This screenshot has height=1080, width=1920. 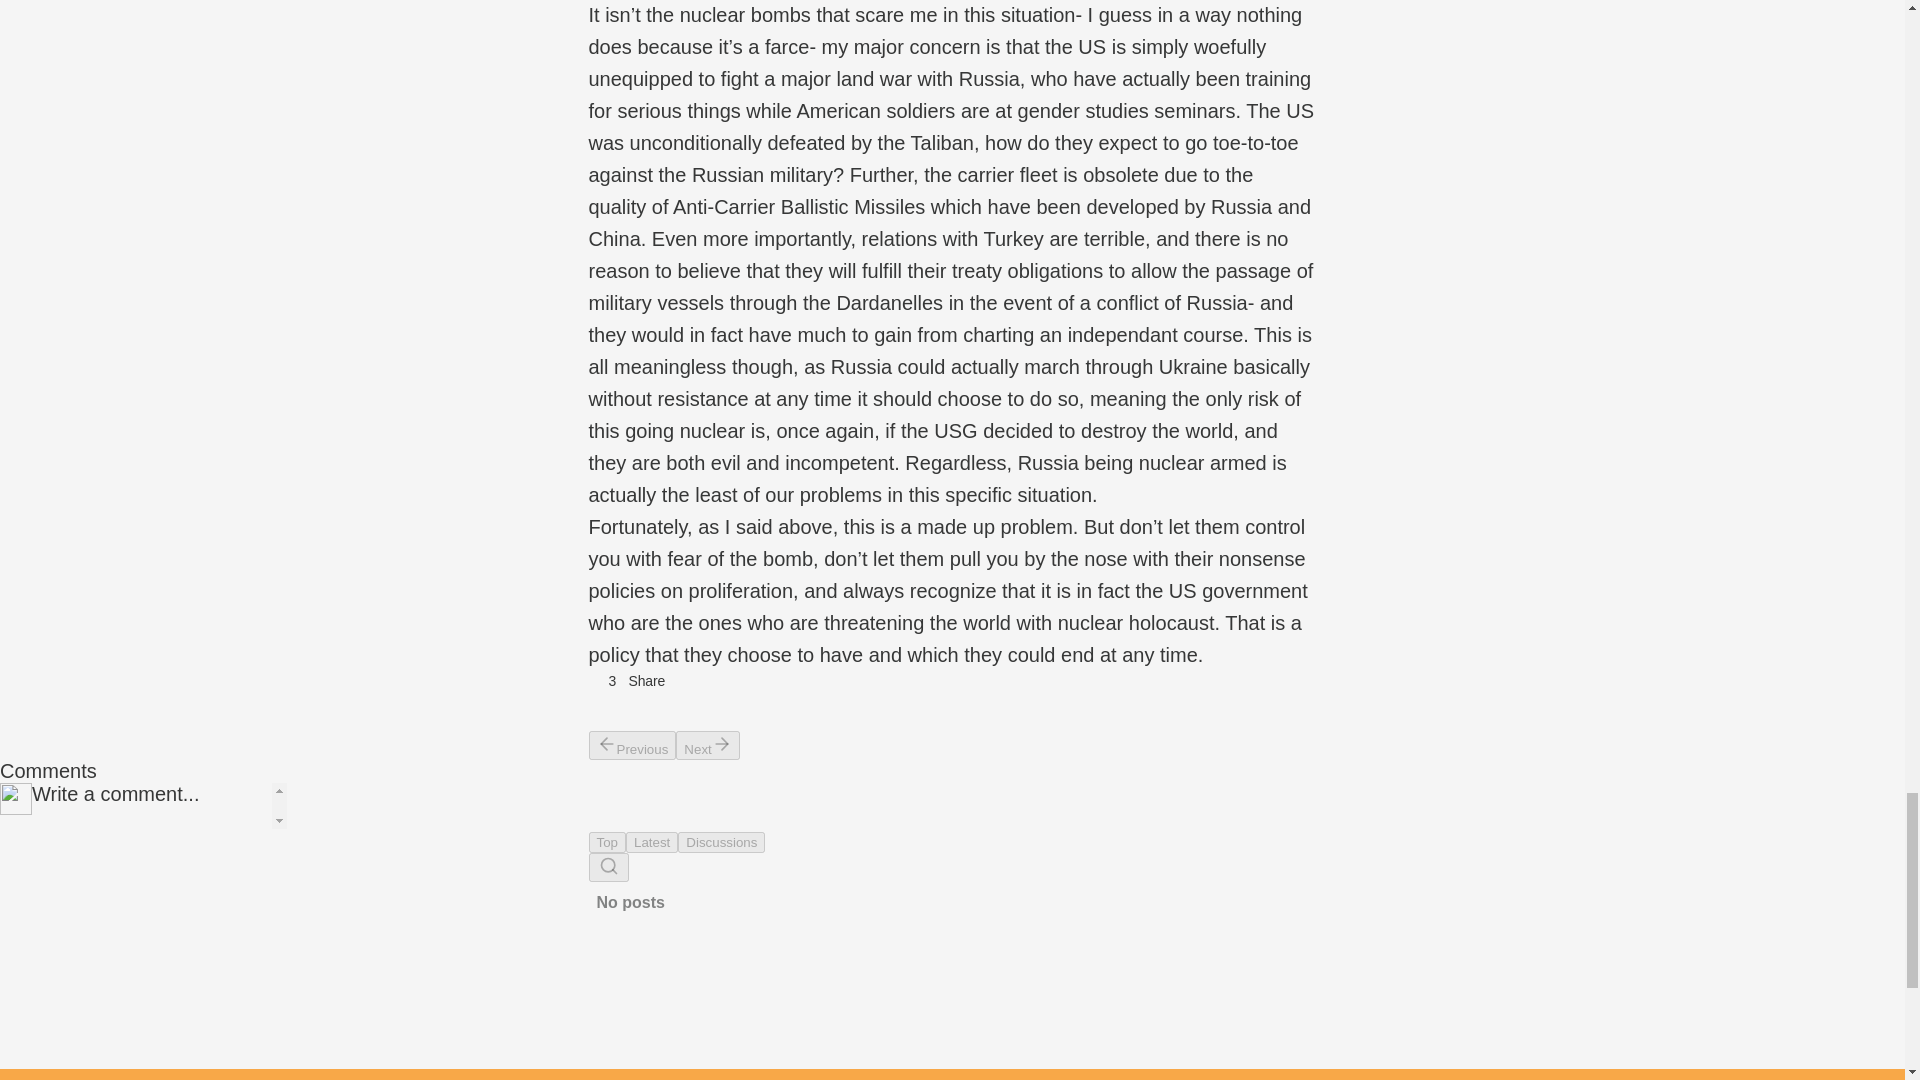 I want to click on Share, so click(x=646, y=680).